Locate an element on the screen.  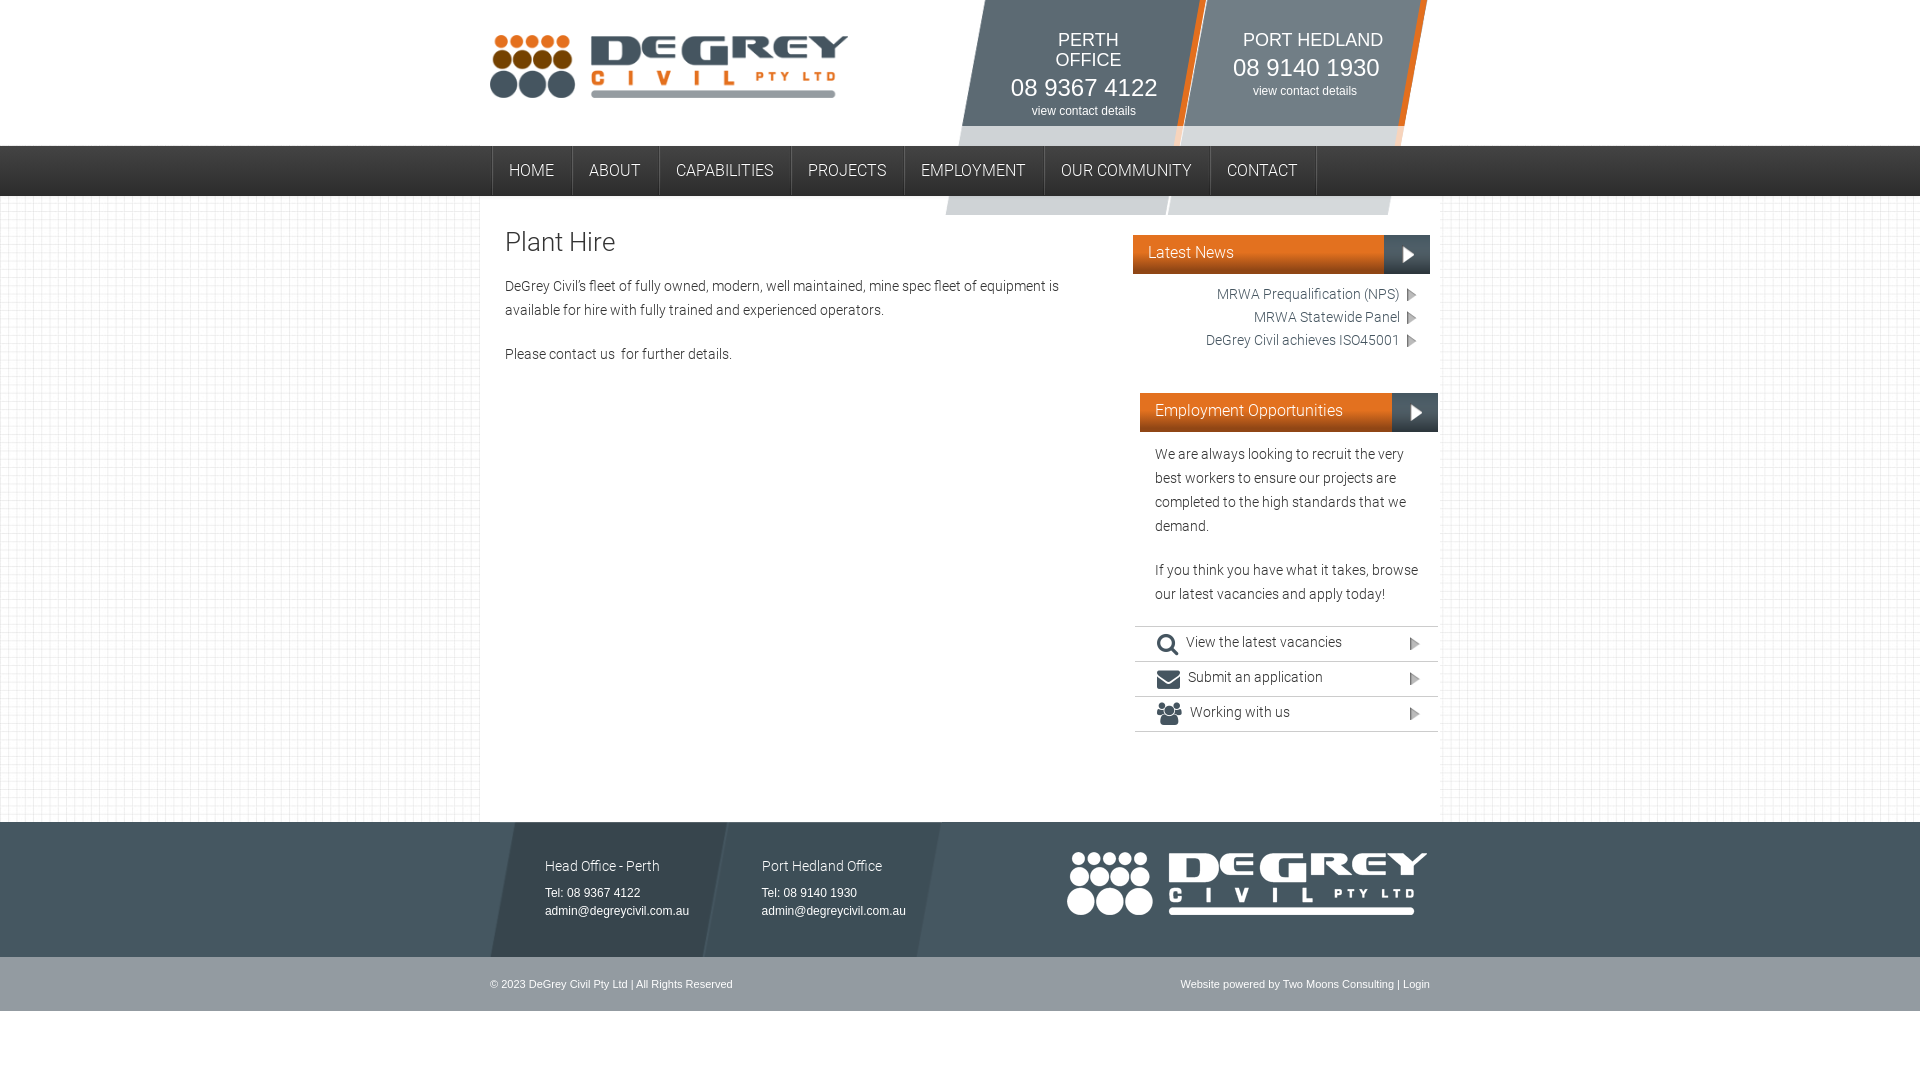
MRWA Prequalification (NPS) is located at coordinates (1318, 296).